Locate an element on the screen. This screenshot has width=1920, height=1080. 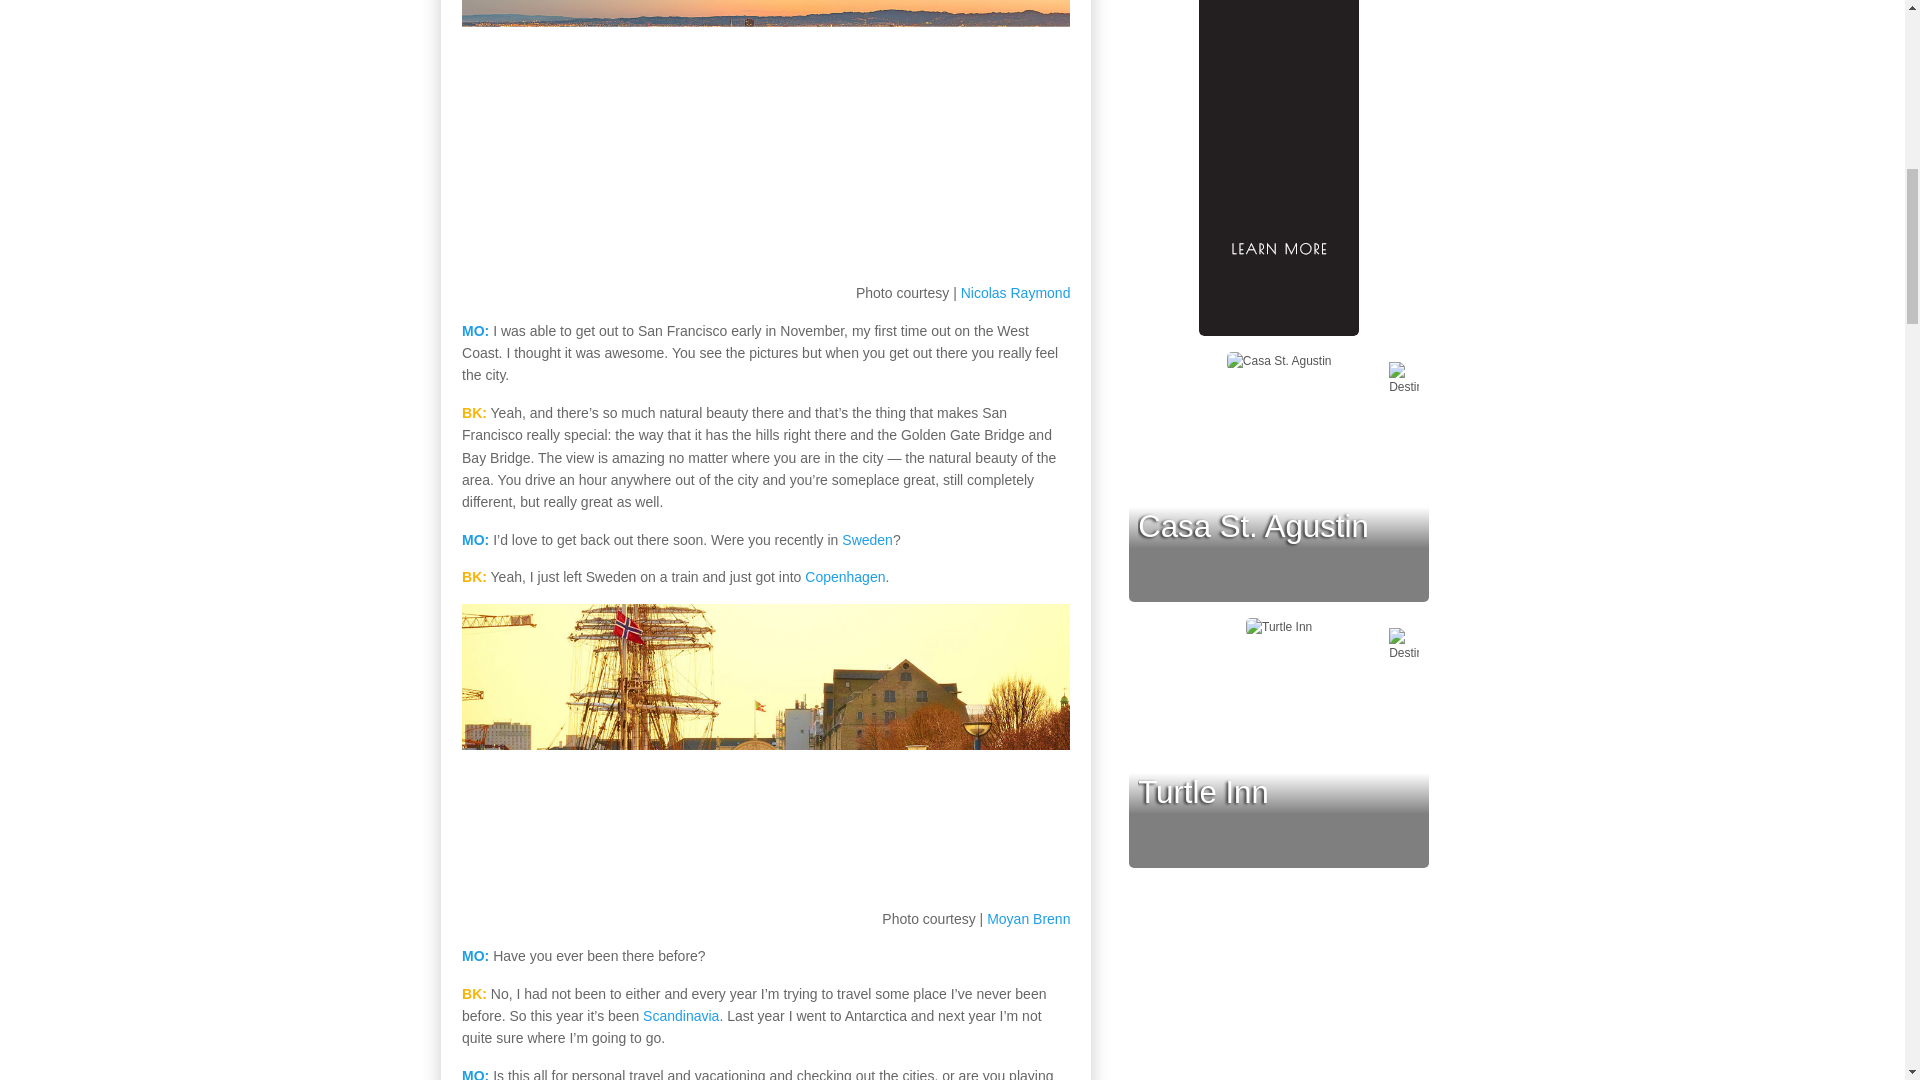
Nicolas Raymond is located at coordinates (1016, 293).